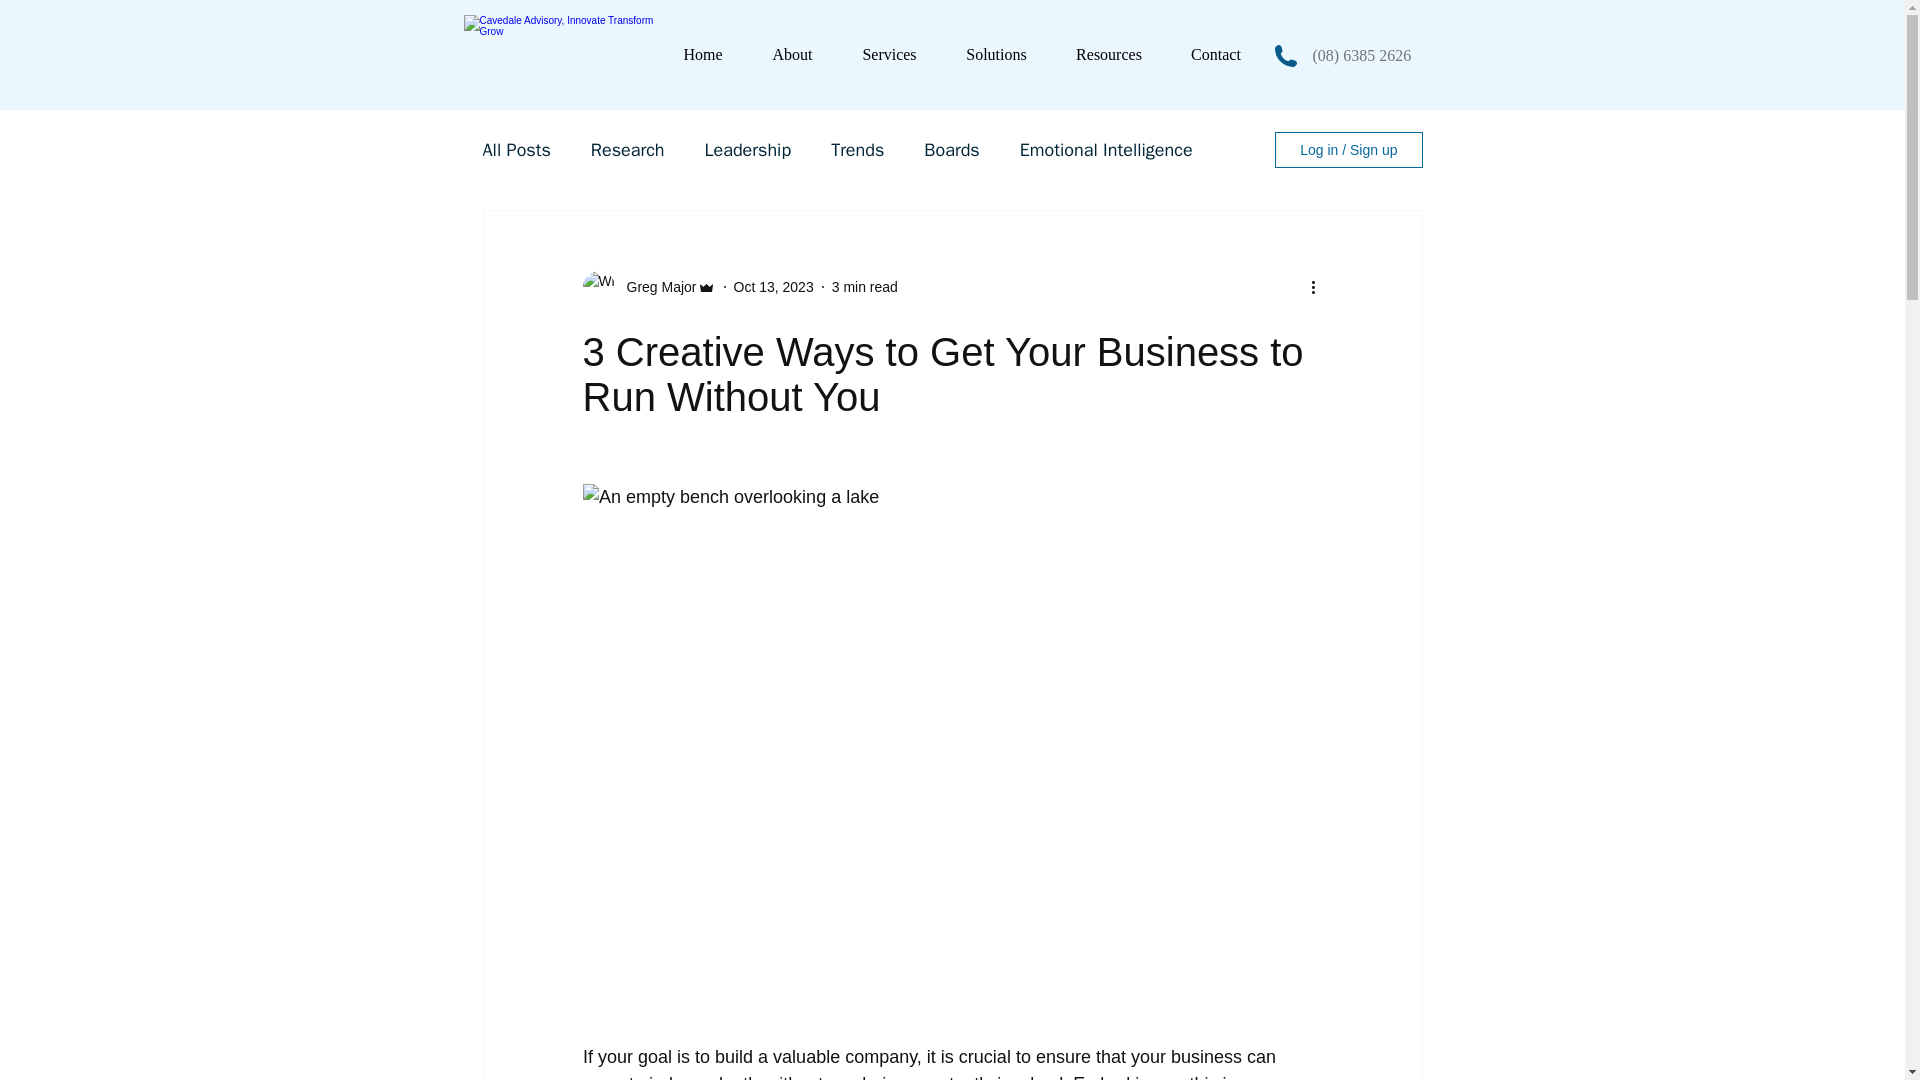 This screenshot has width=1920, height=1080. What do you see at coordinates (774, 286) in the screenshot?
I see `Oct 13, 2023` at bounding box center [774, 286].